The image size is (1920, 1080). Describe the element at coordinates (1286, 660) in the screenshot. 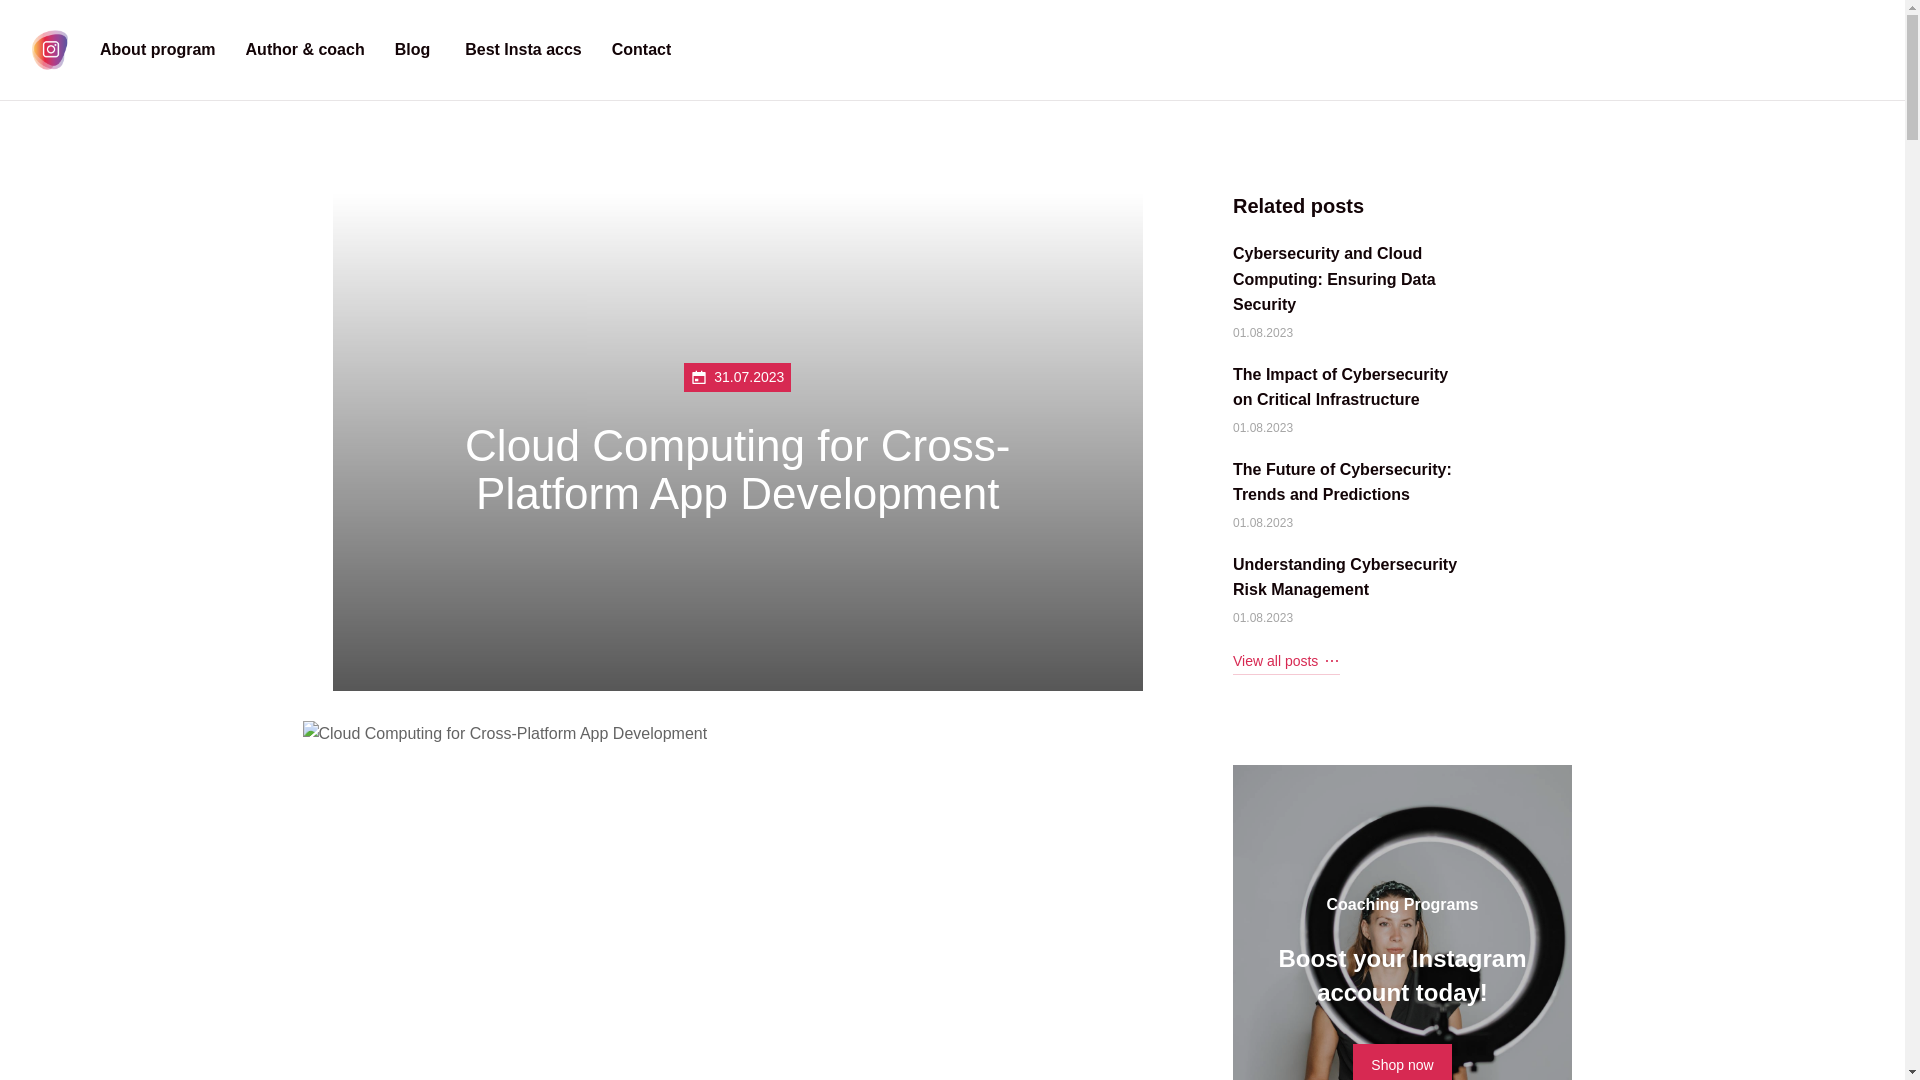

I see `View all posts` at that location.